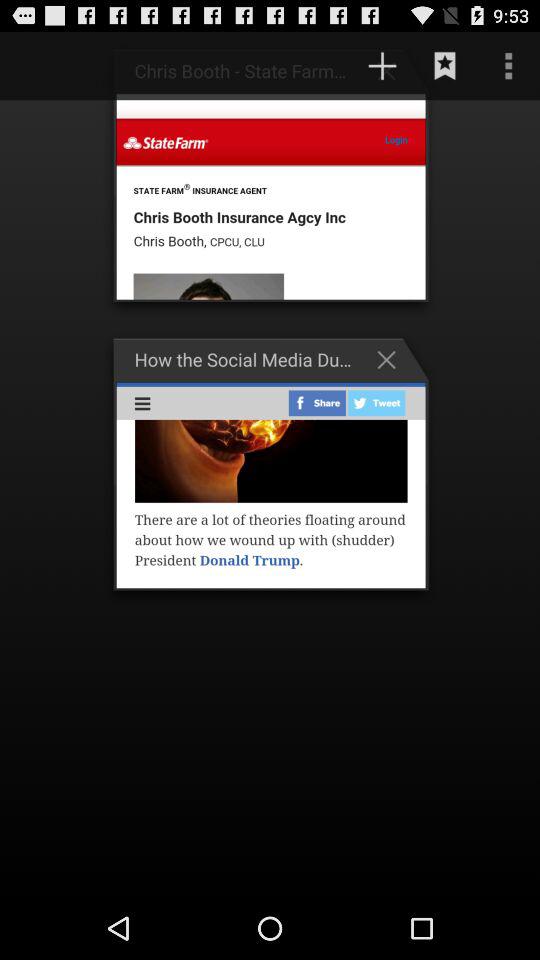  Describe the element at coordinates (391, 70) in the screenshot. I see `click on  symbol beside bookmark icon on the top right corner of the webpage` at that location.